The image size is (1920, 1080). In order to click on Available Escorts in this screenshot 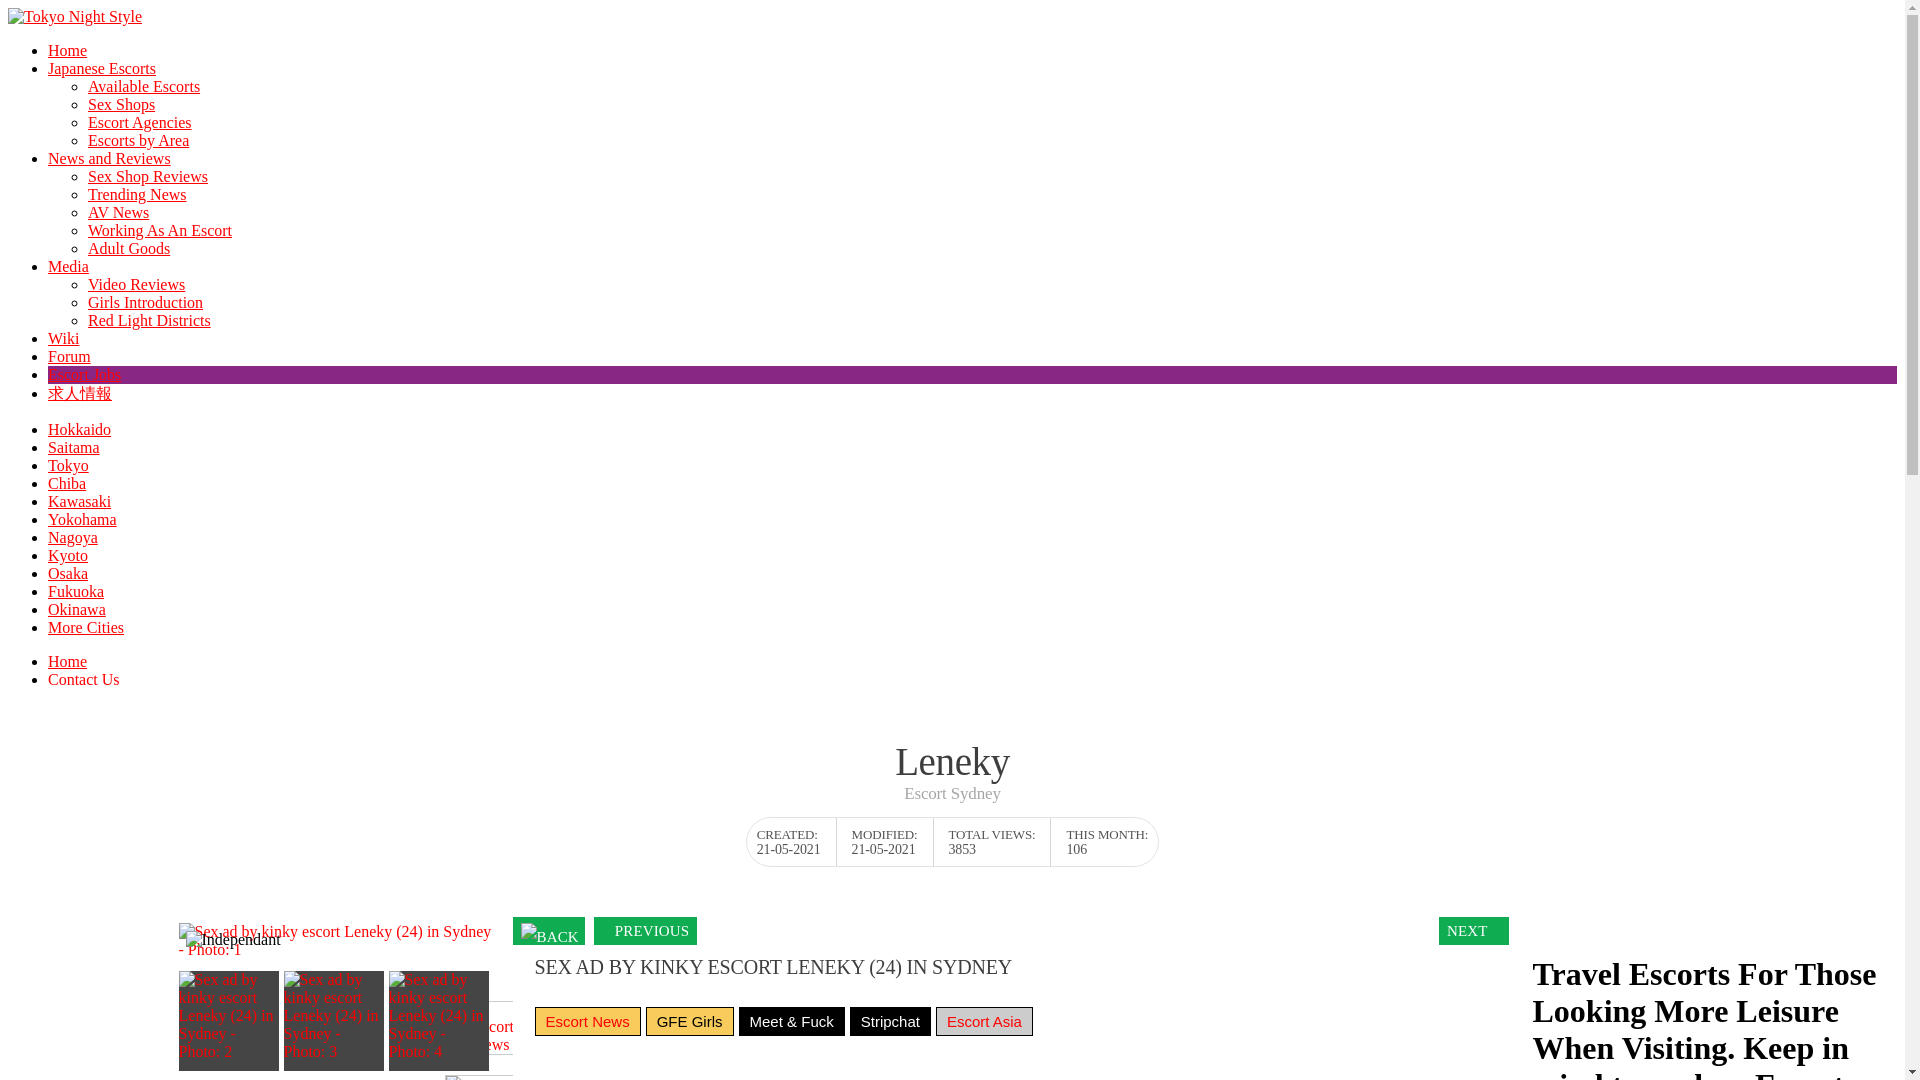, I will do `click(144, 86)`.